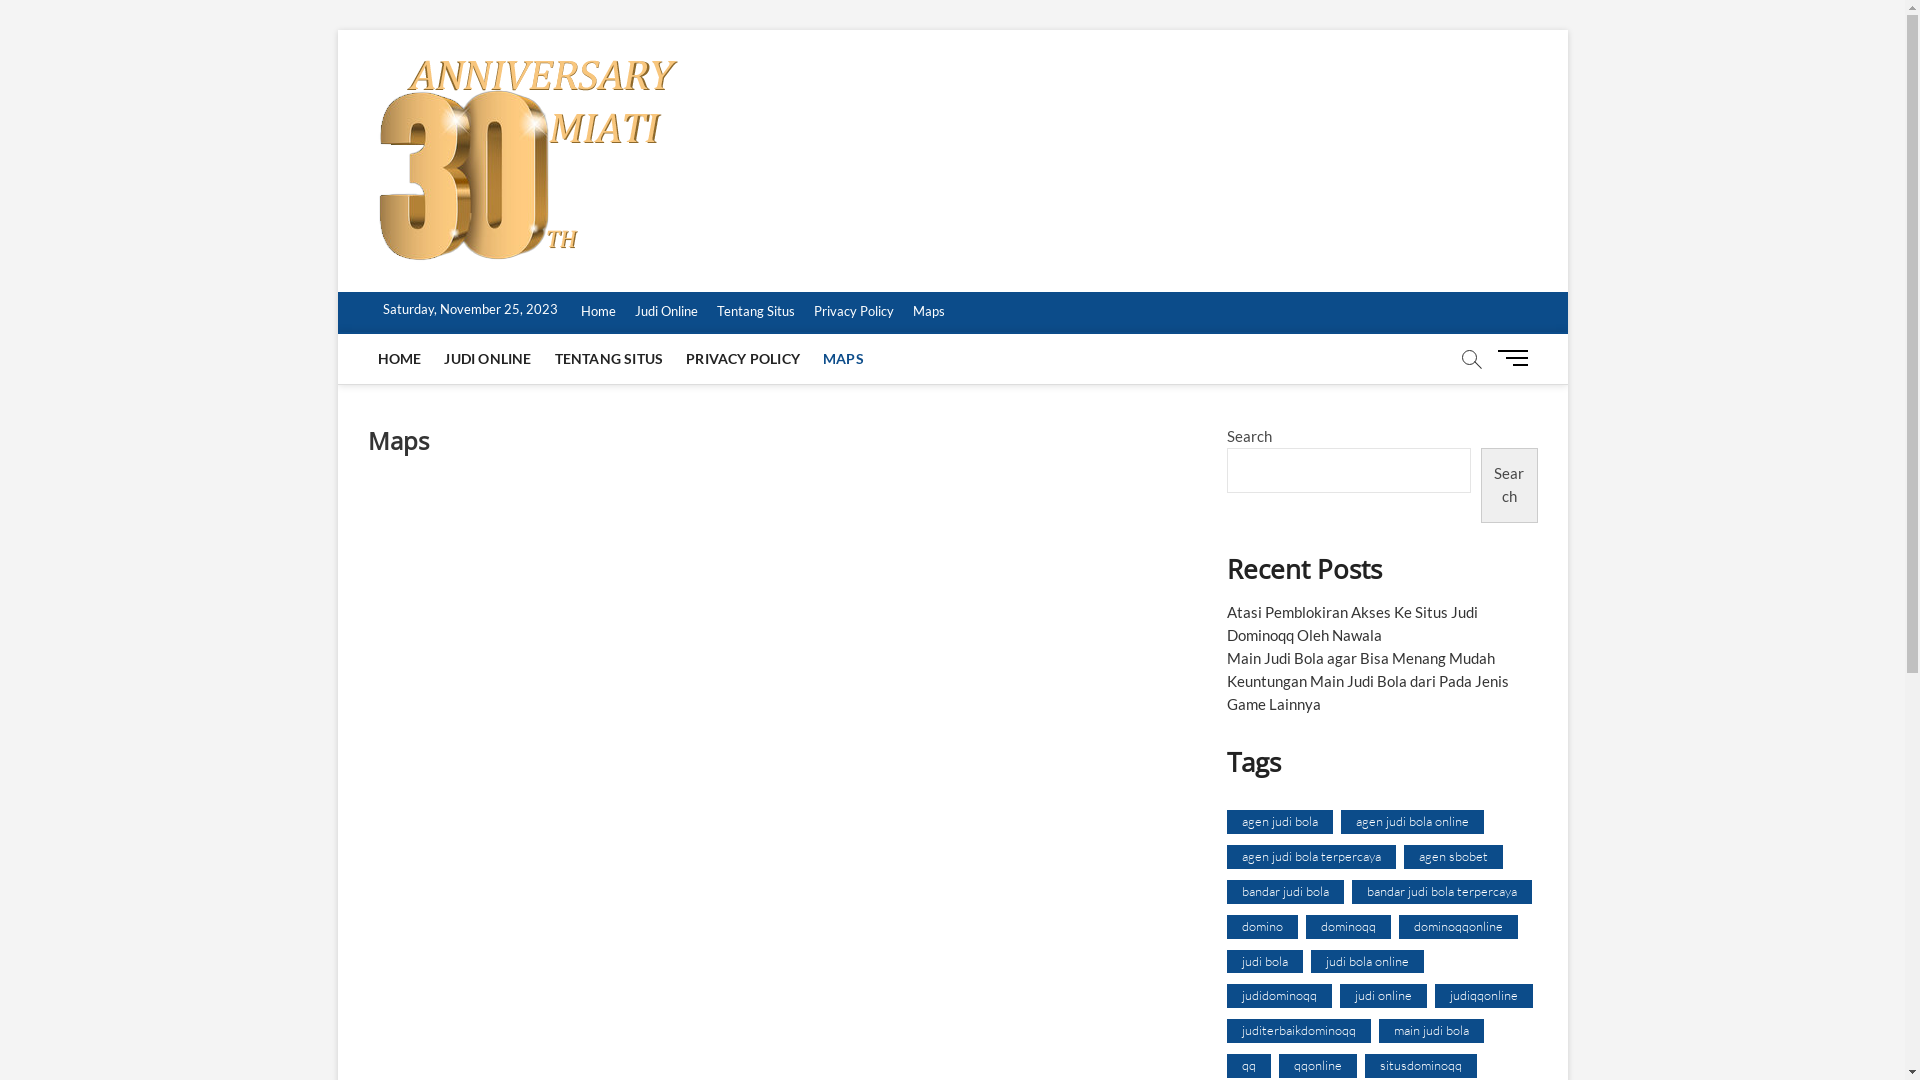  I want to click on bandar judi bola terpercaya, so click(1442, 892).